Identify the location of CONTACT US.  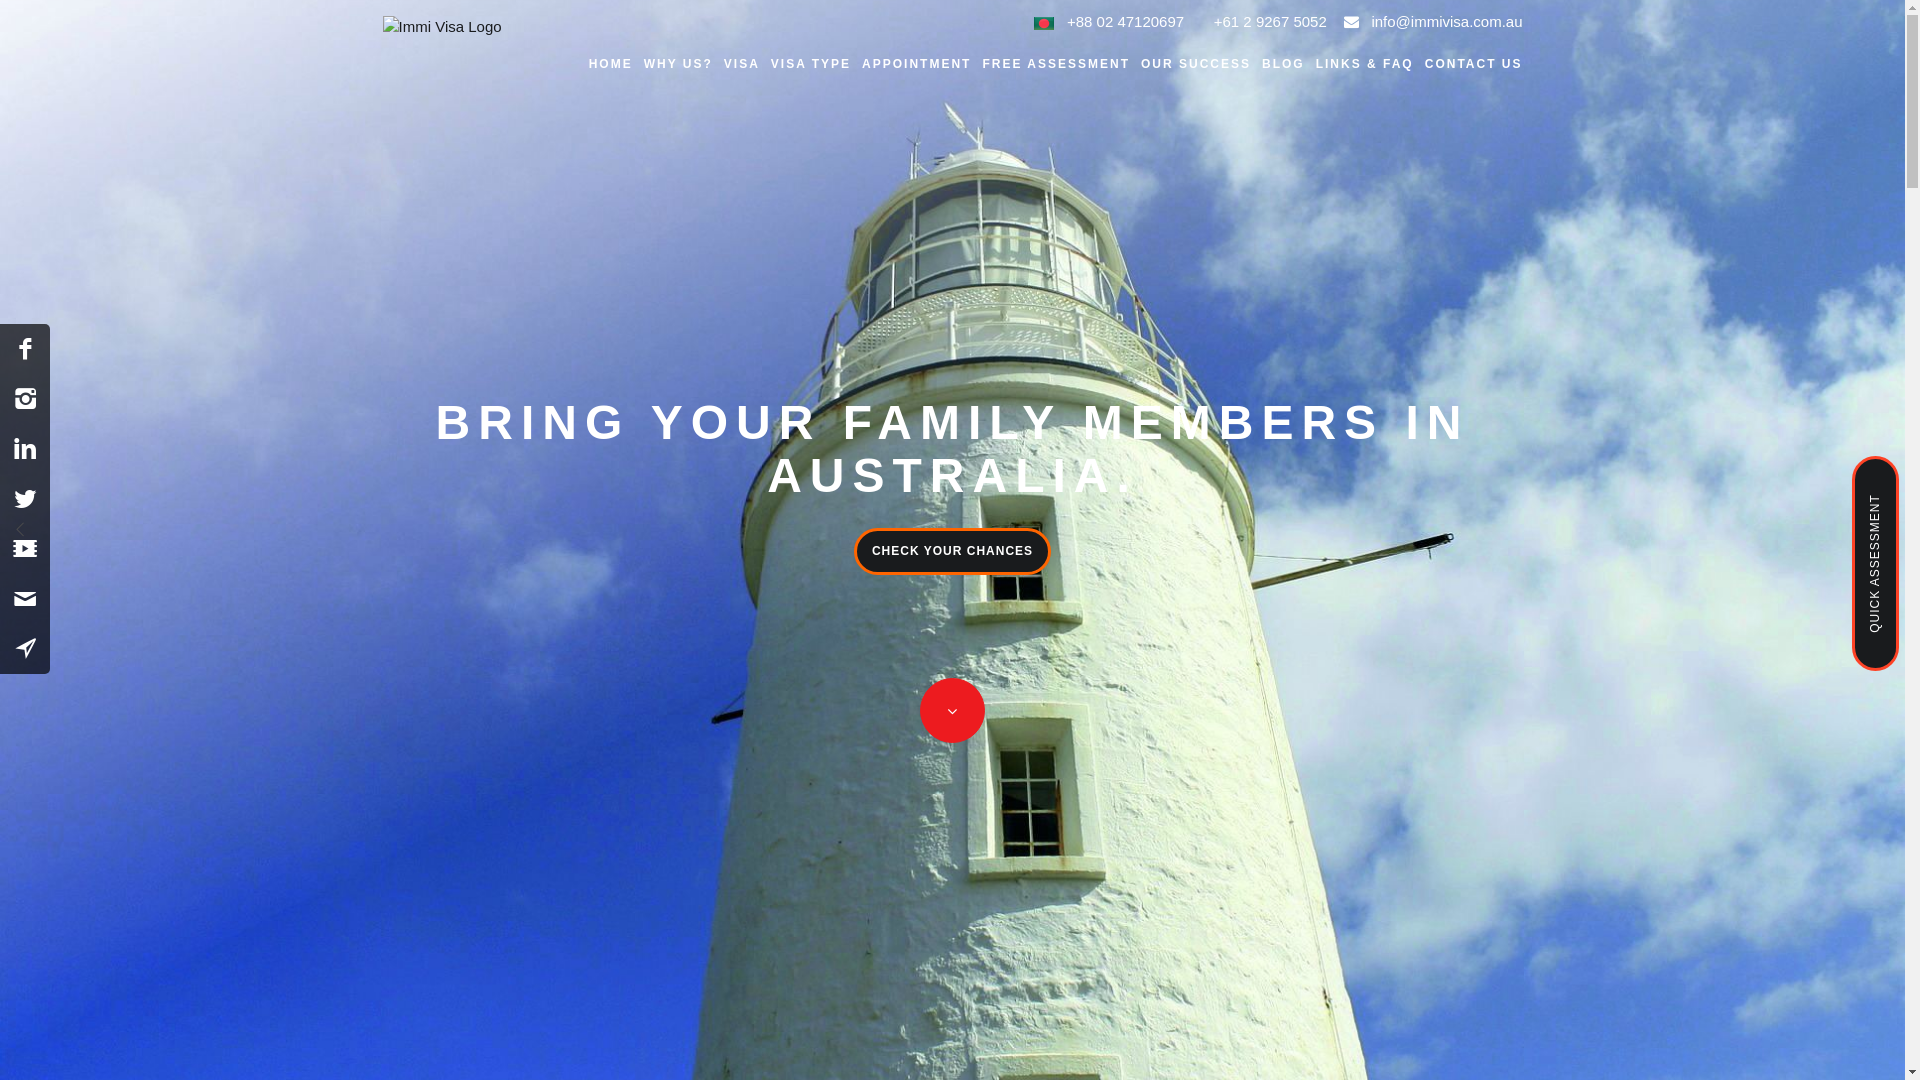
(1474, 64).